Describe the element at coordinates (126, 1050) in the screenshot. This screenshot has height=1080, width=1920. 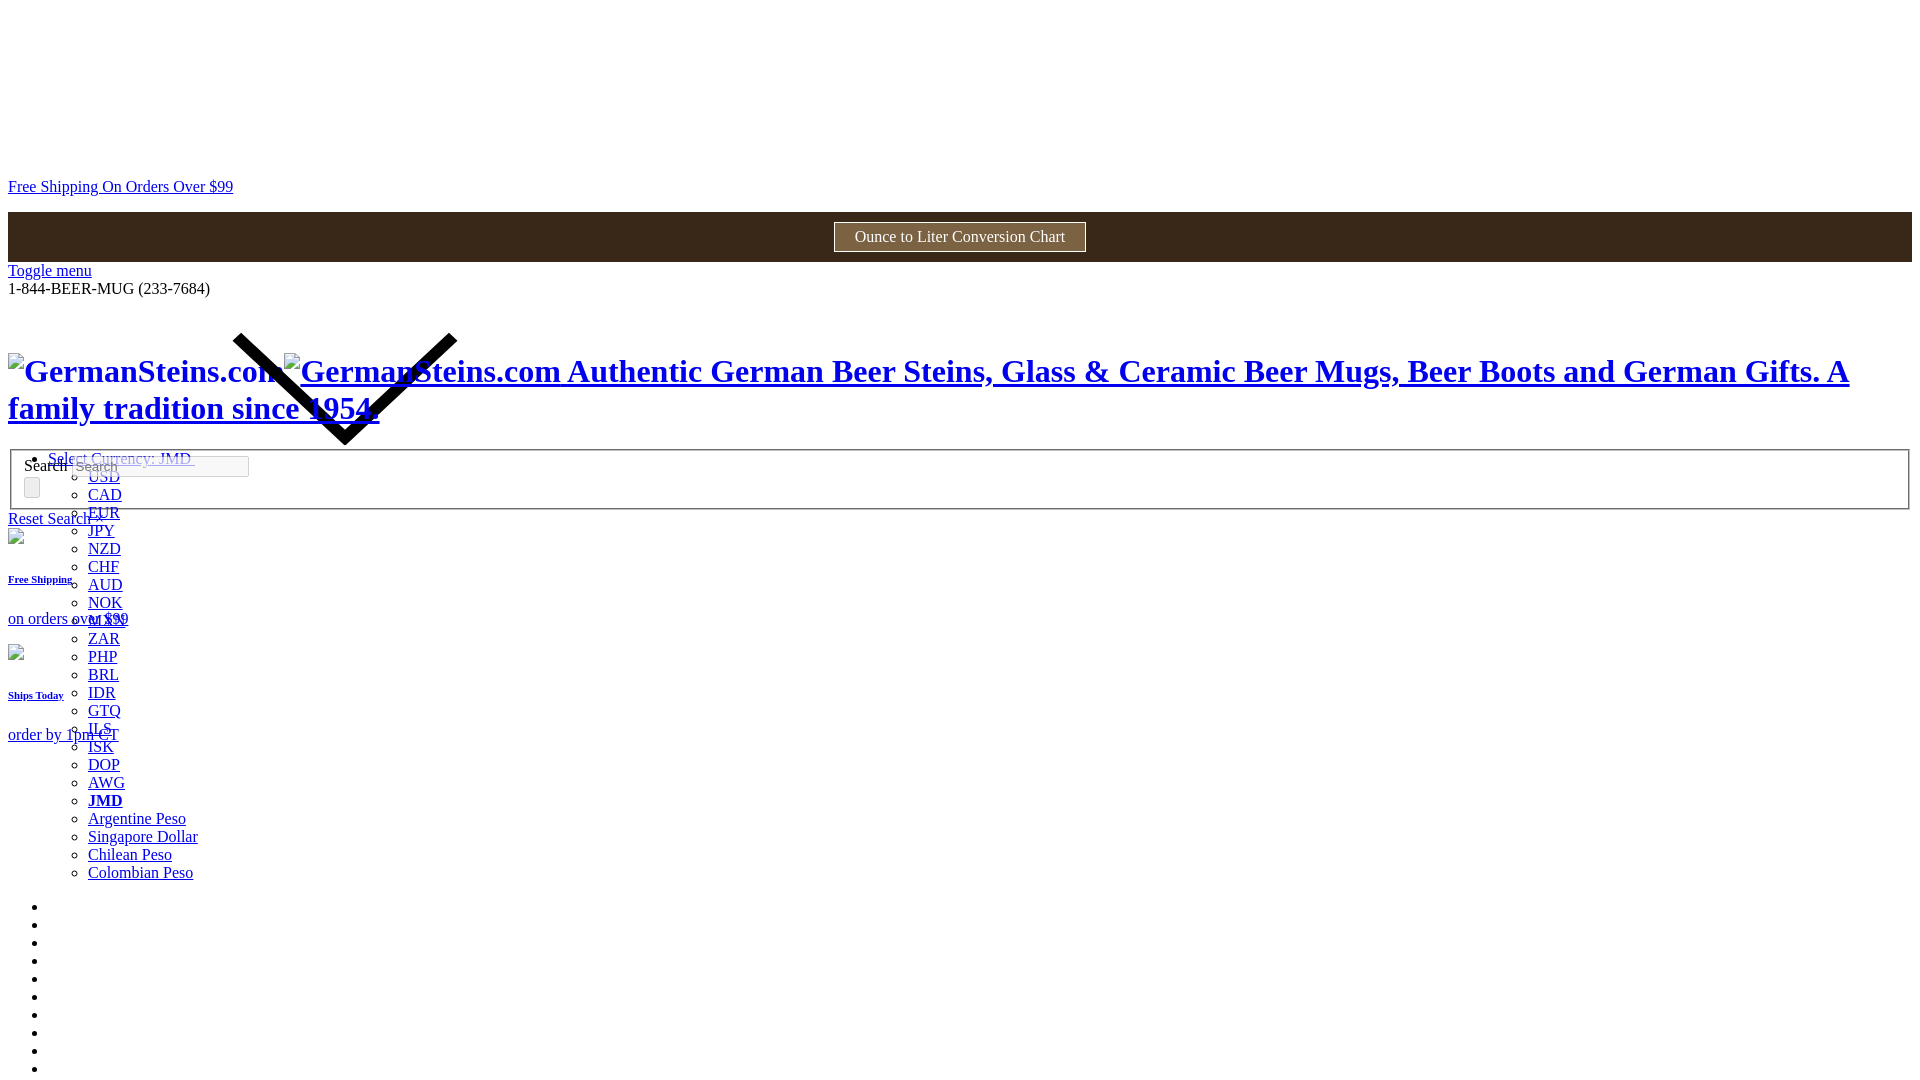
I see `Sign Up` at that location.